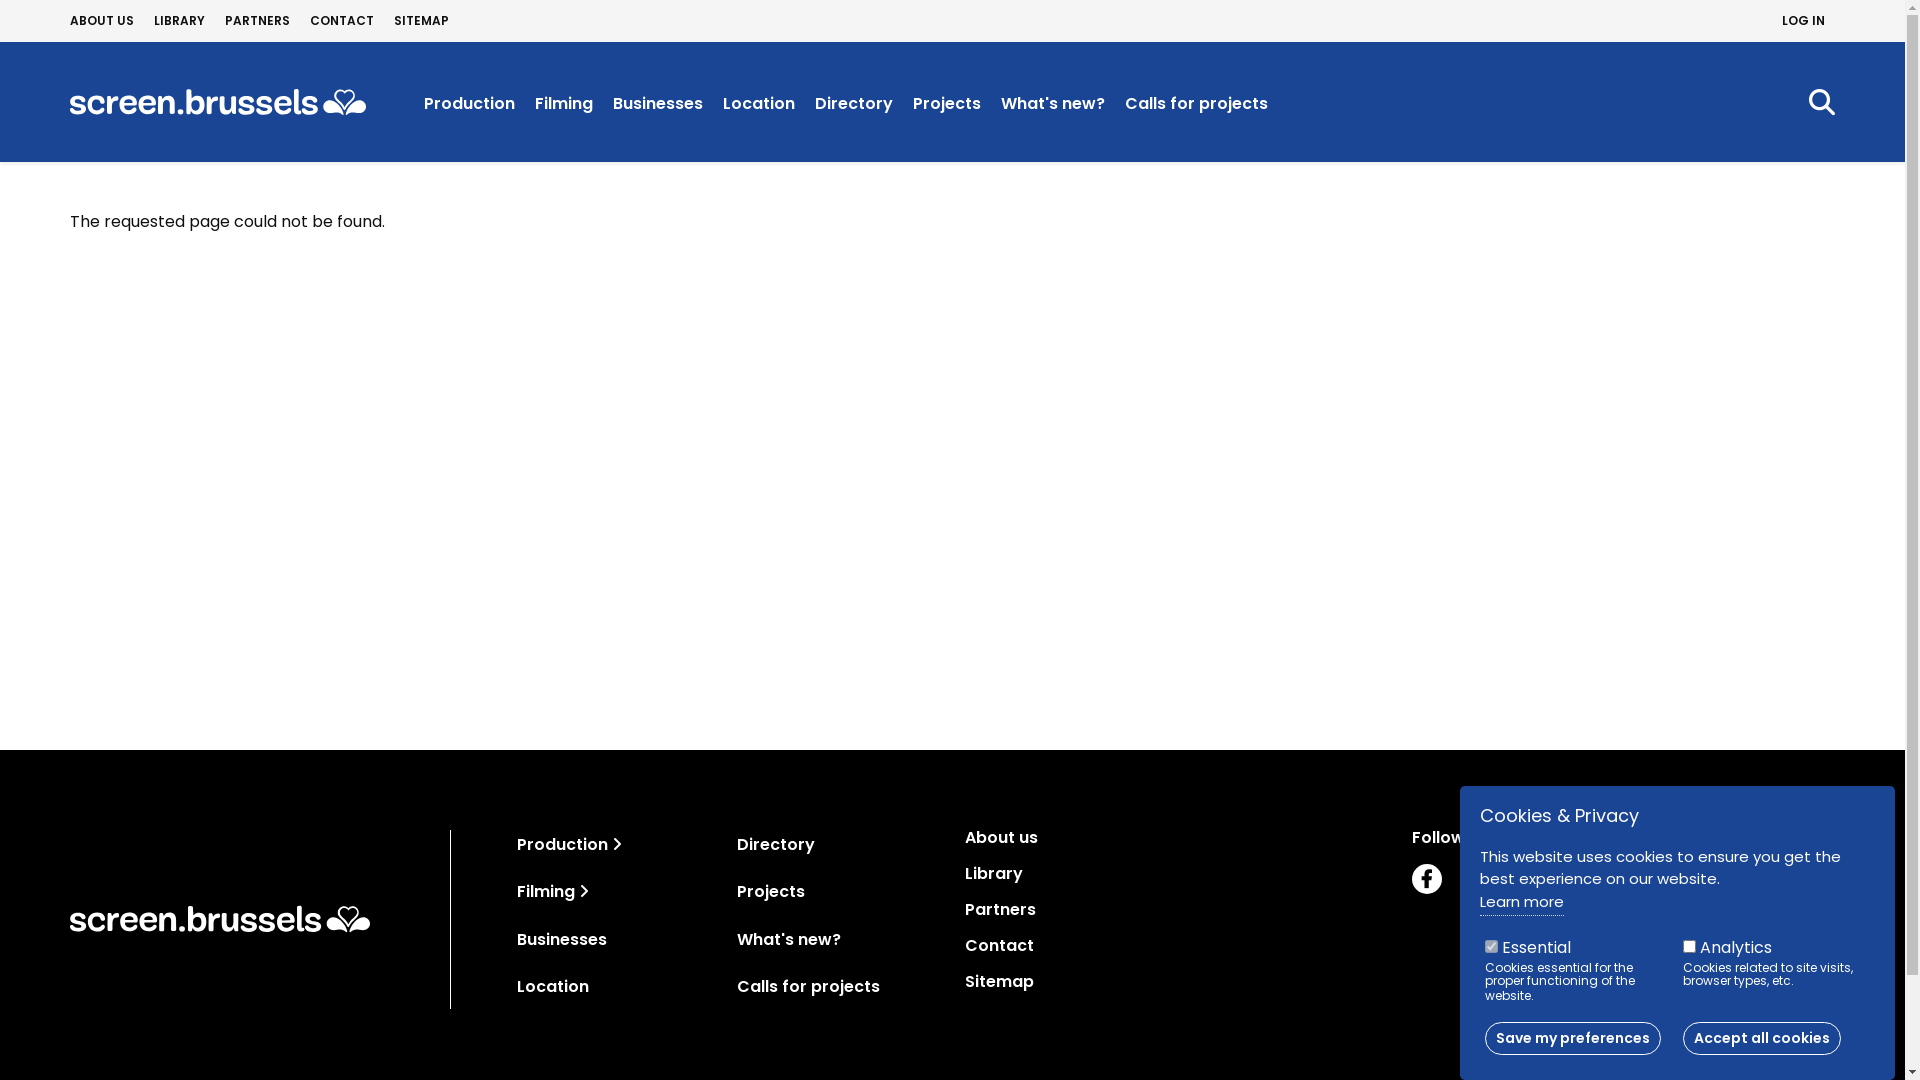 The image size is (1920, 1080). What do you see at coordinates (1176, 874) in the screenshot?
I see `Library` at bounding box center [1176, 874].